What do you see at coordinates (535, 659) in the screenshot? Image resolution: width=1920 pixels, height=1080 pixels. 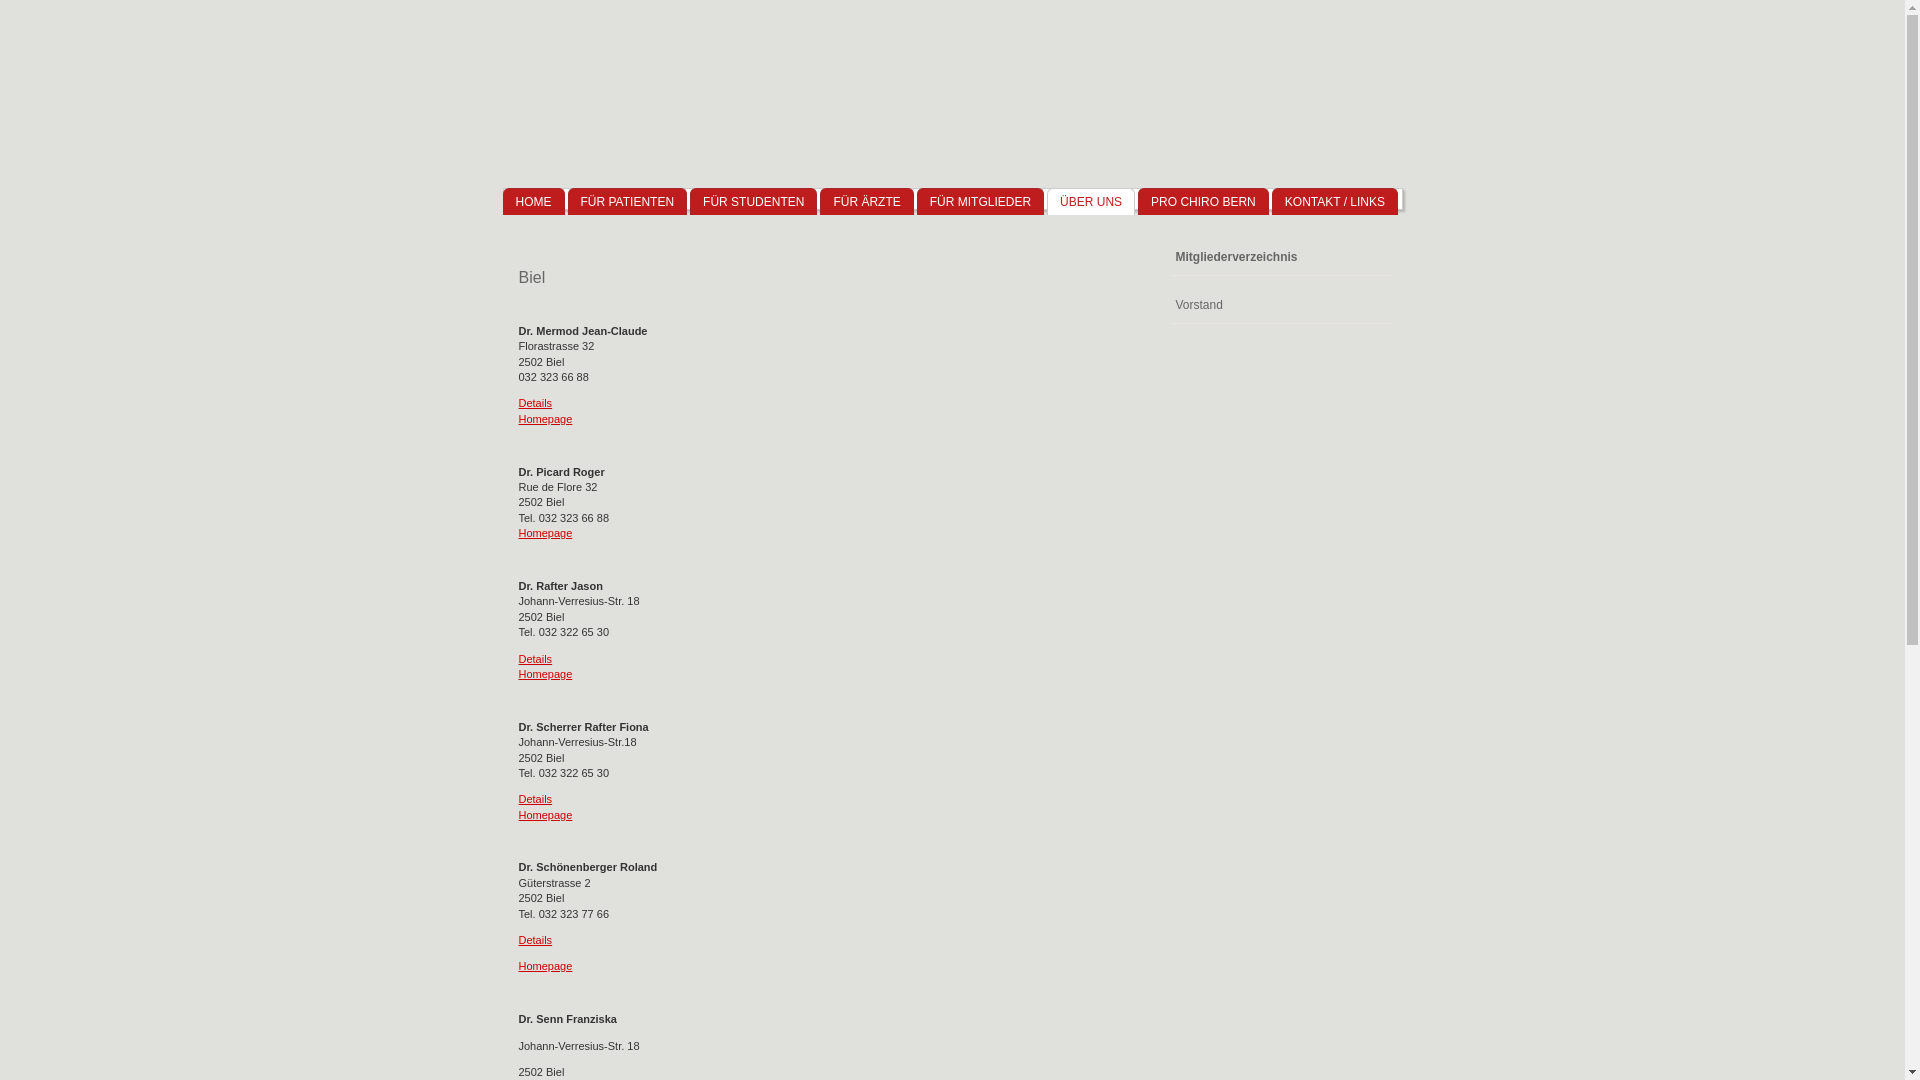 I see `Details` at bounding box center [535, 659].